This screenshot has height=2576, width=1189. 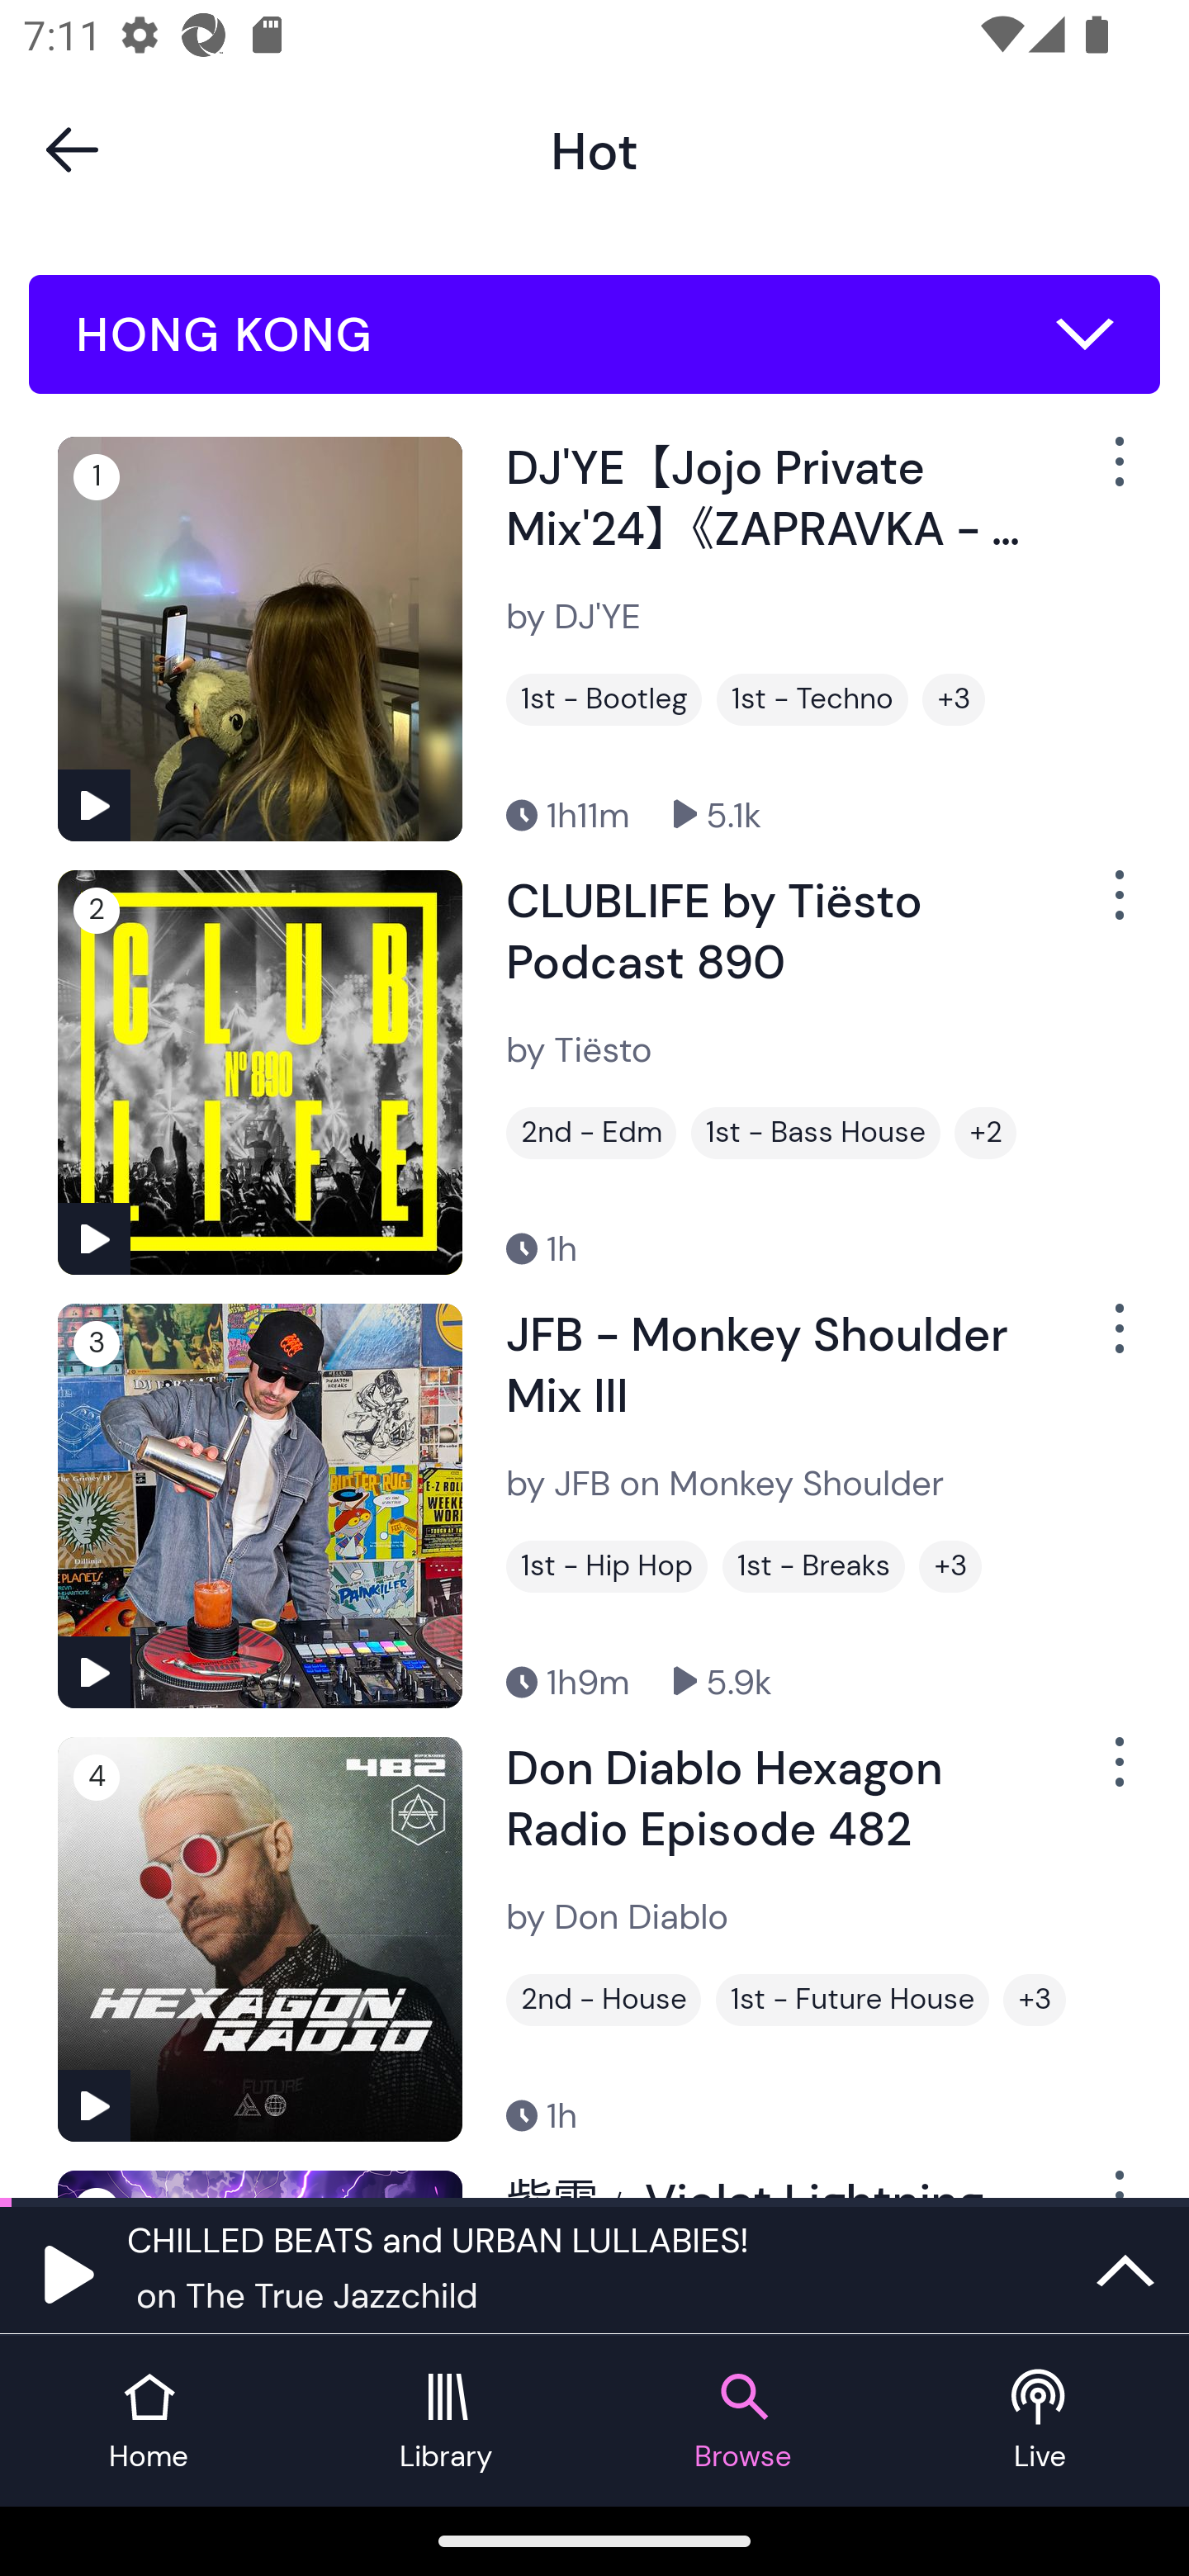 I want to click on 1st - Bass House, so click(x=816, y=1133).